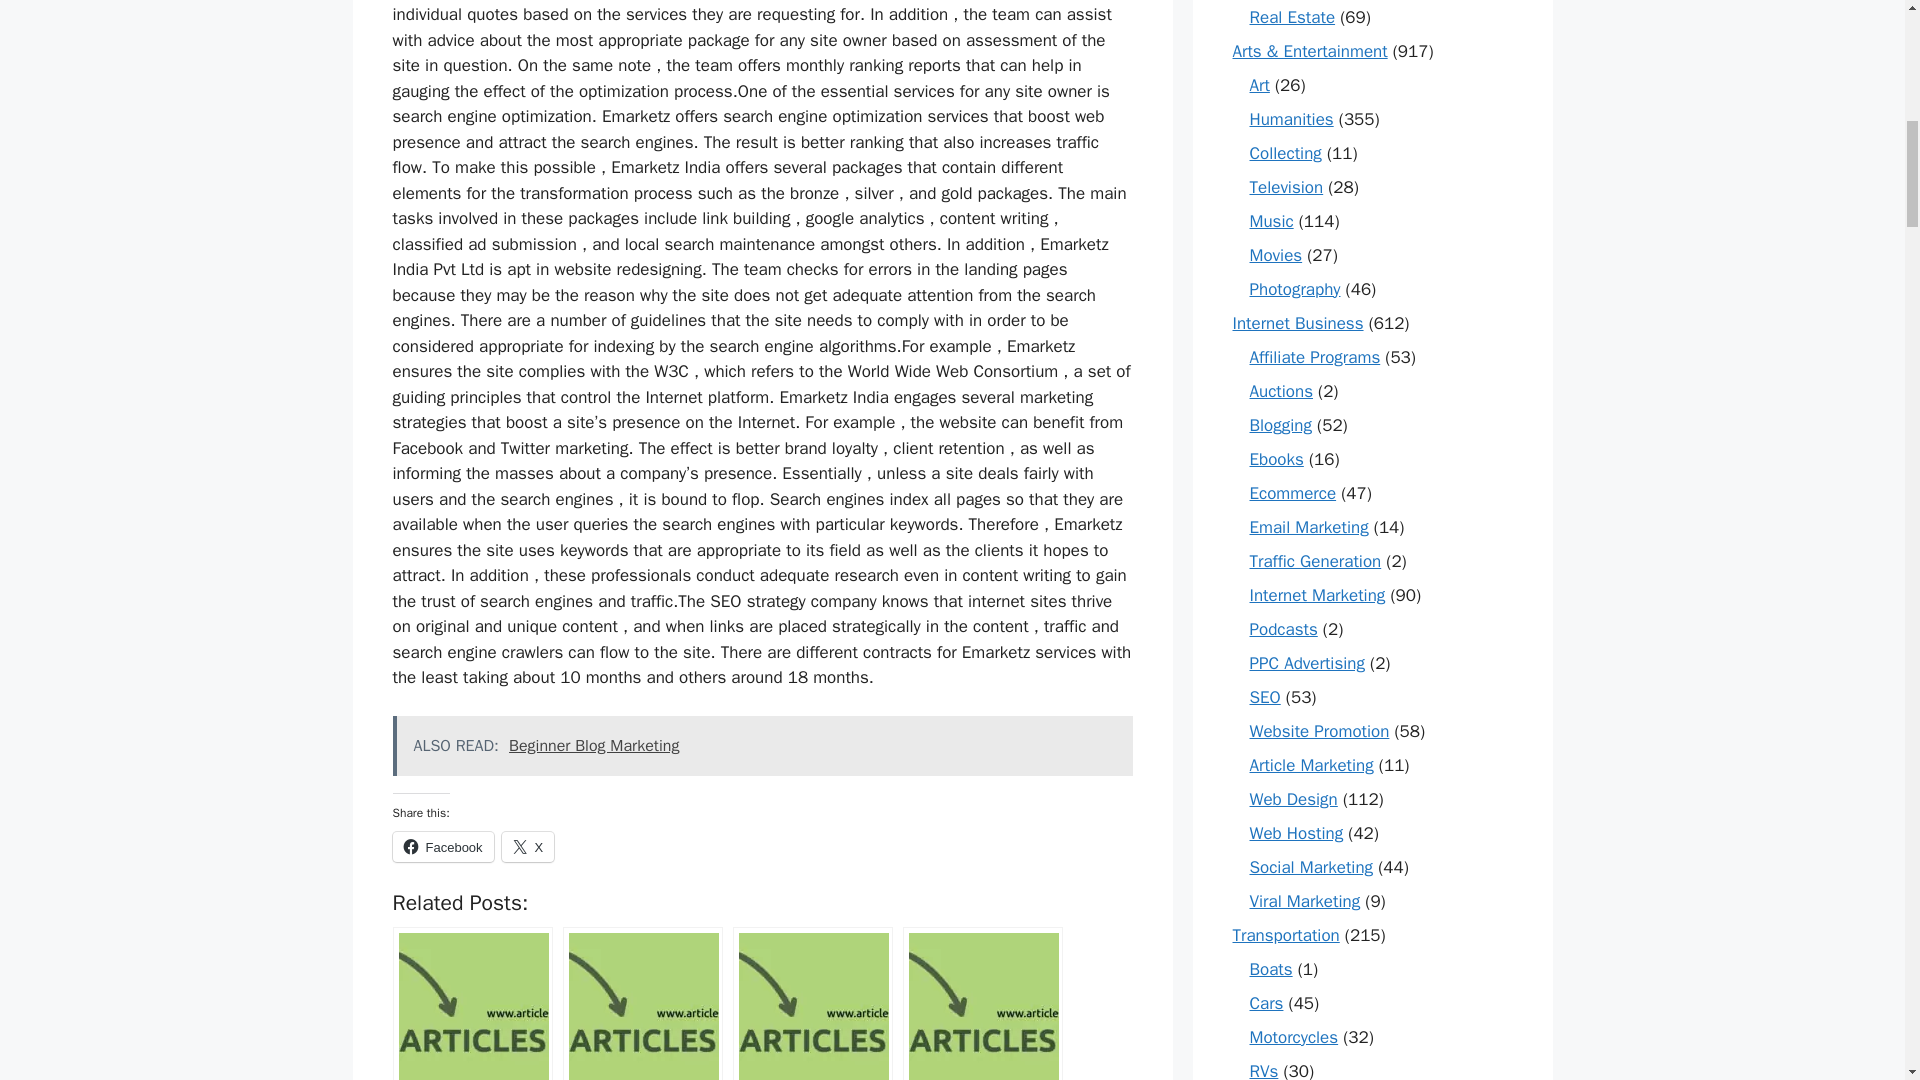 The width and height of the screenshot is (1920, 1080). I want to click on Click to share on X, so click(528, 846).